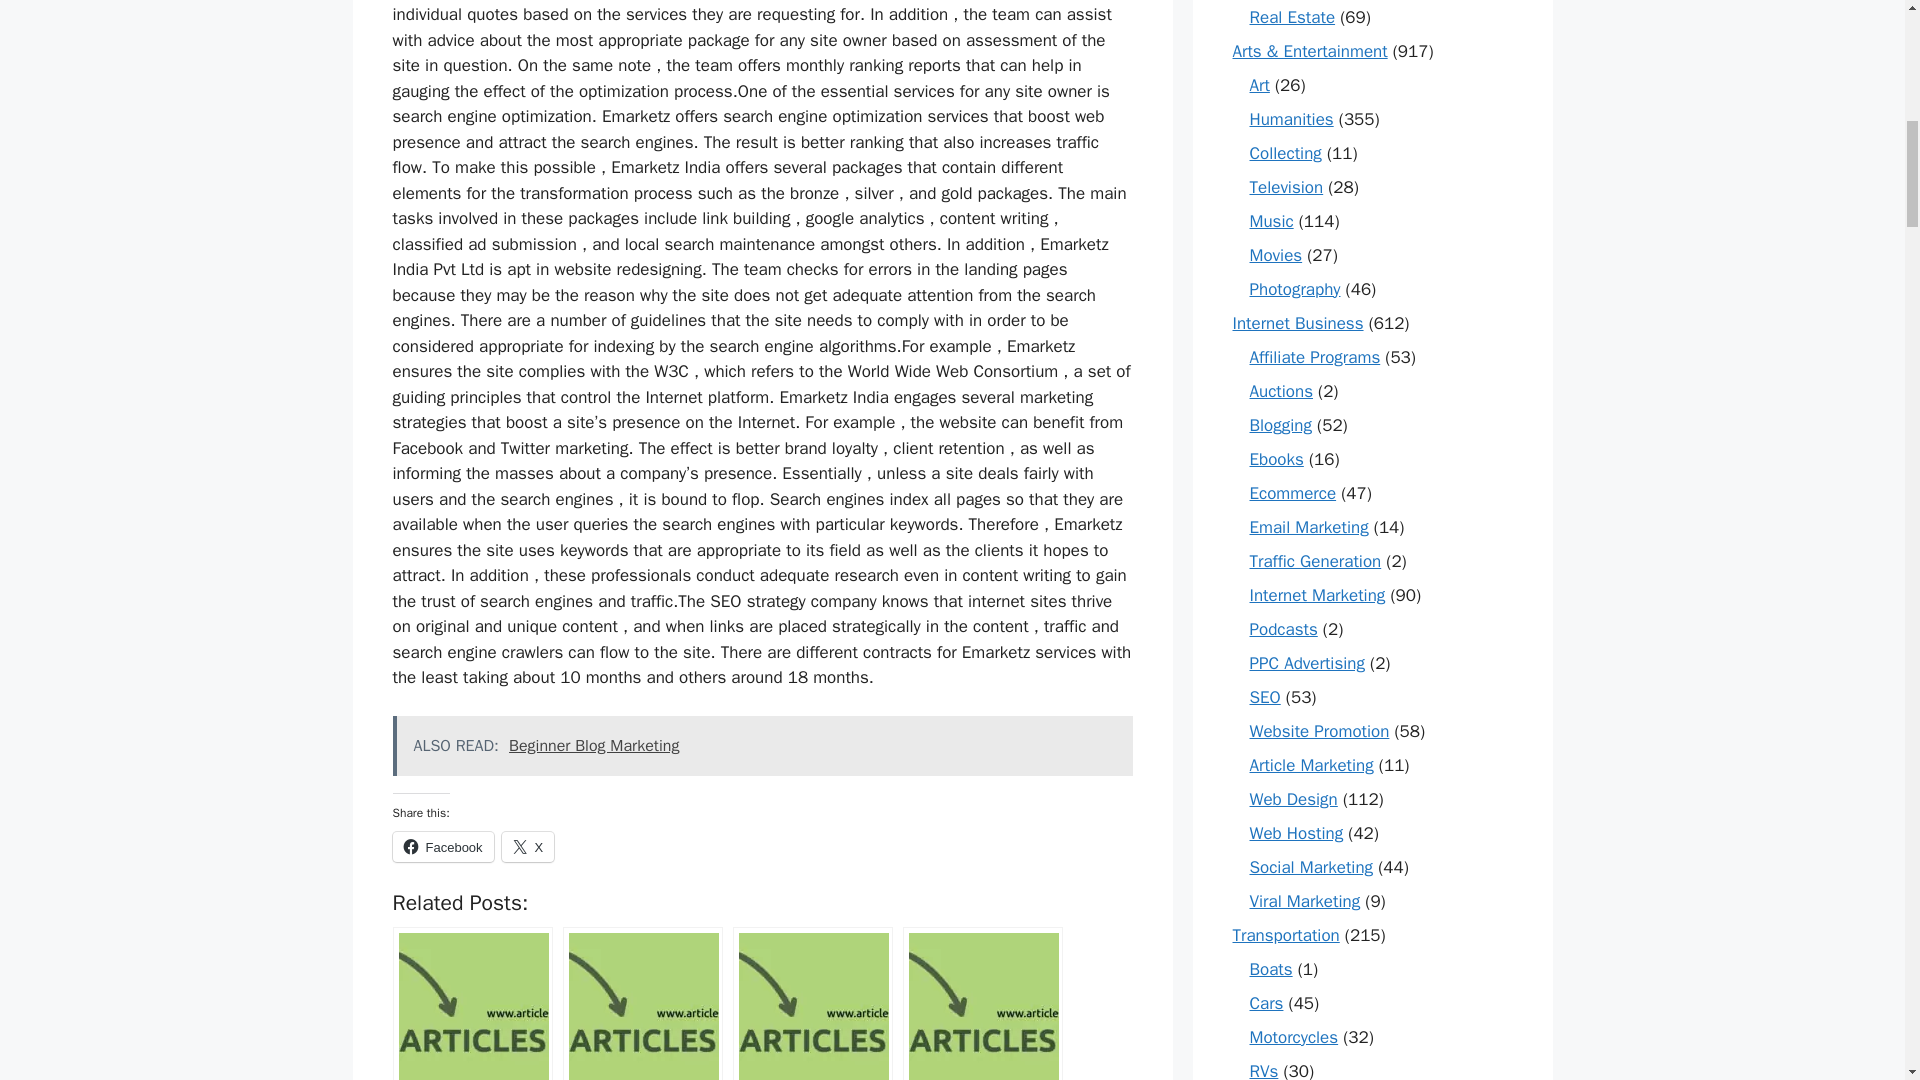 The width and height of the screenshot is (1920, 1080). I want to click on Click to share on X, so click(528, 846).